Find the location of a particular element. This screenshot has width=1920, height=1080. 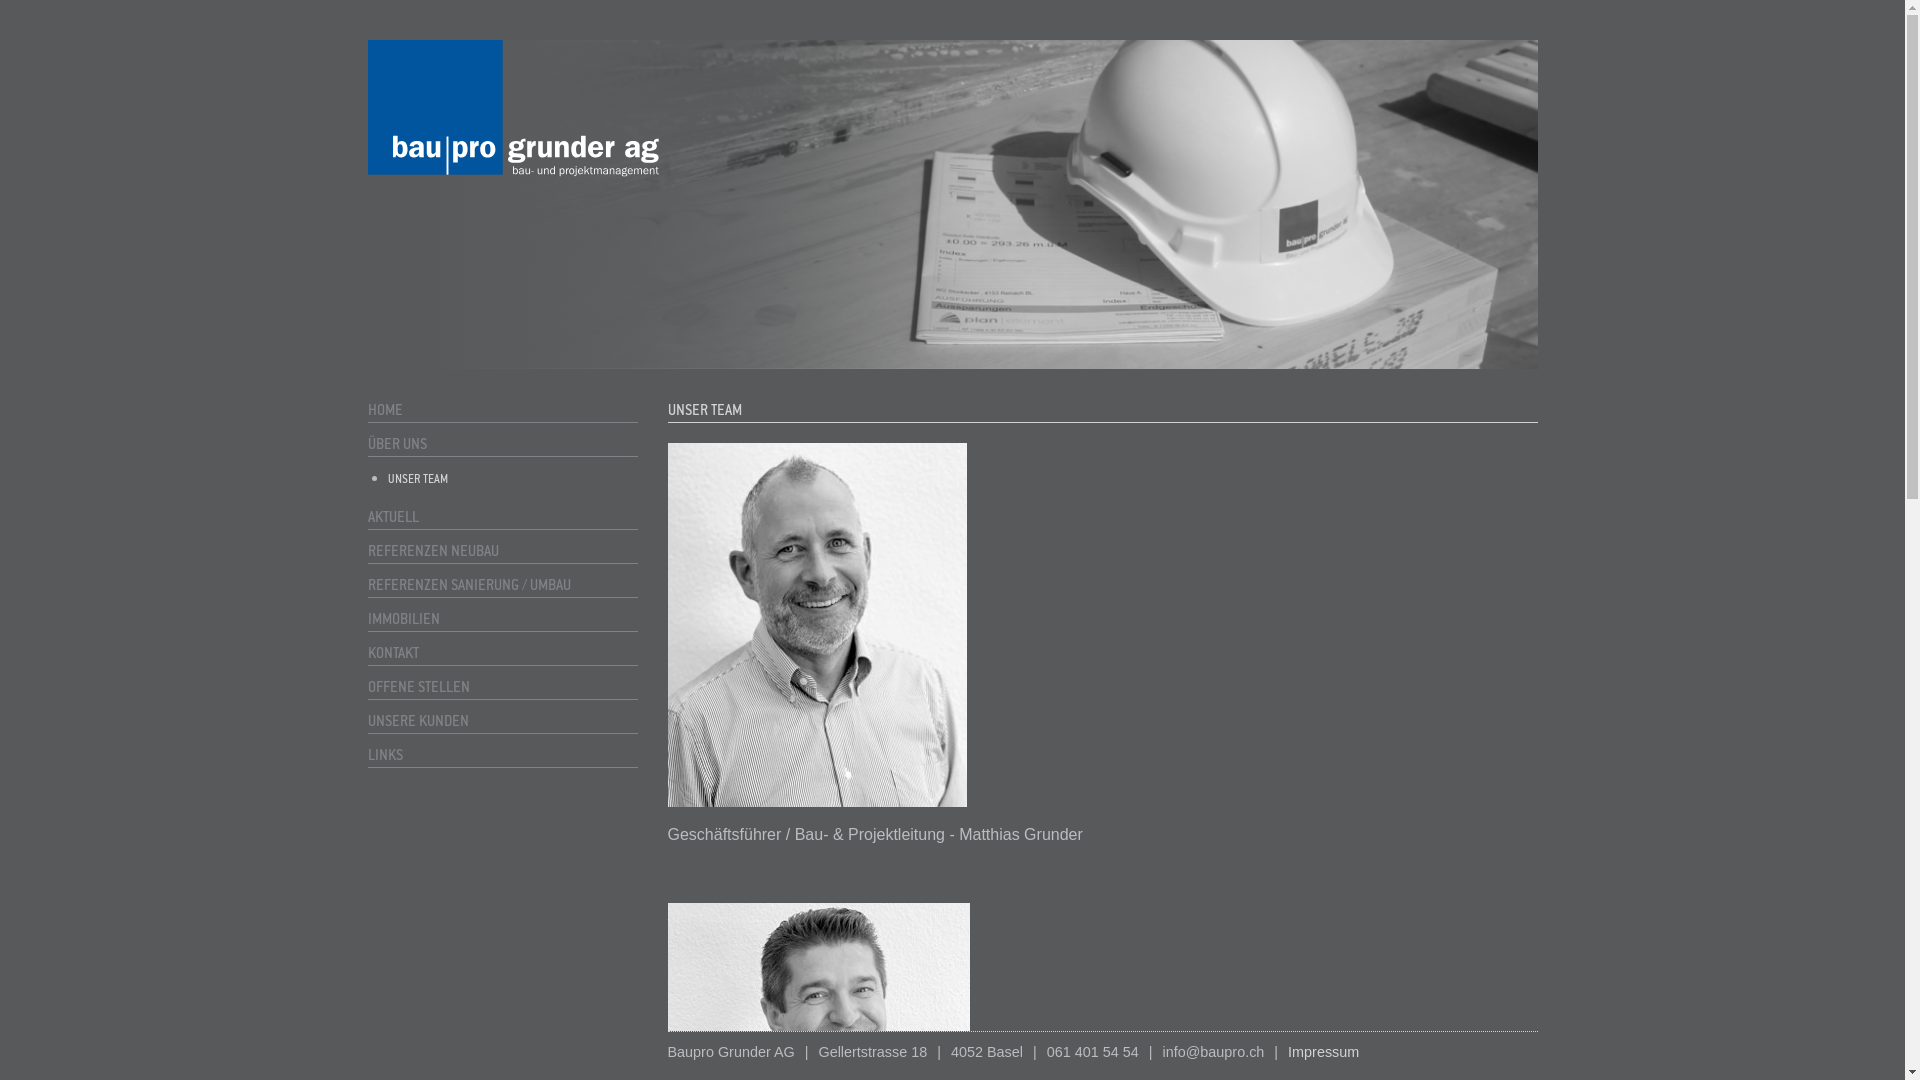

REFERENZEN NEUBAU is located at coordinates (503, 551).